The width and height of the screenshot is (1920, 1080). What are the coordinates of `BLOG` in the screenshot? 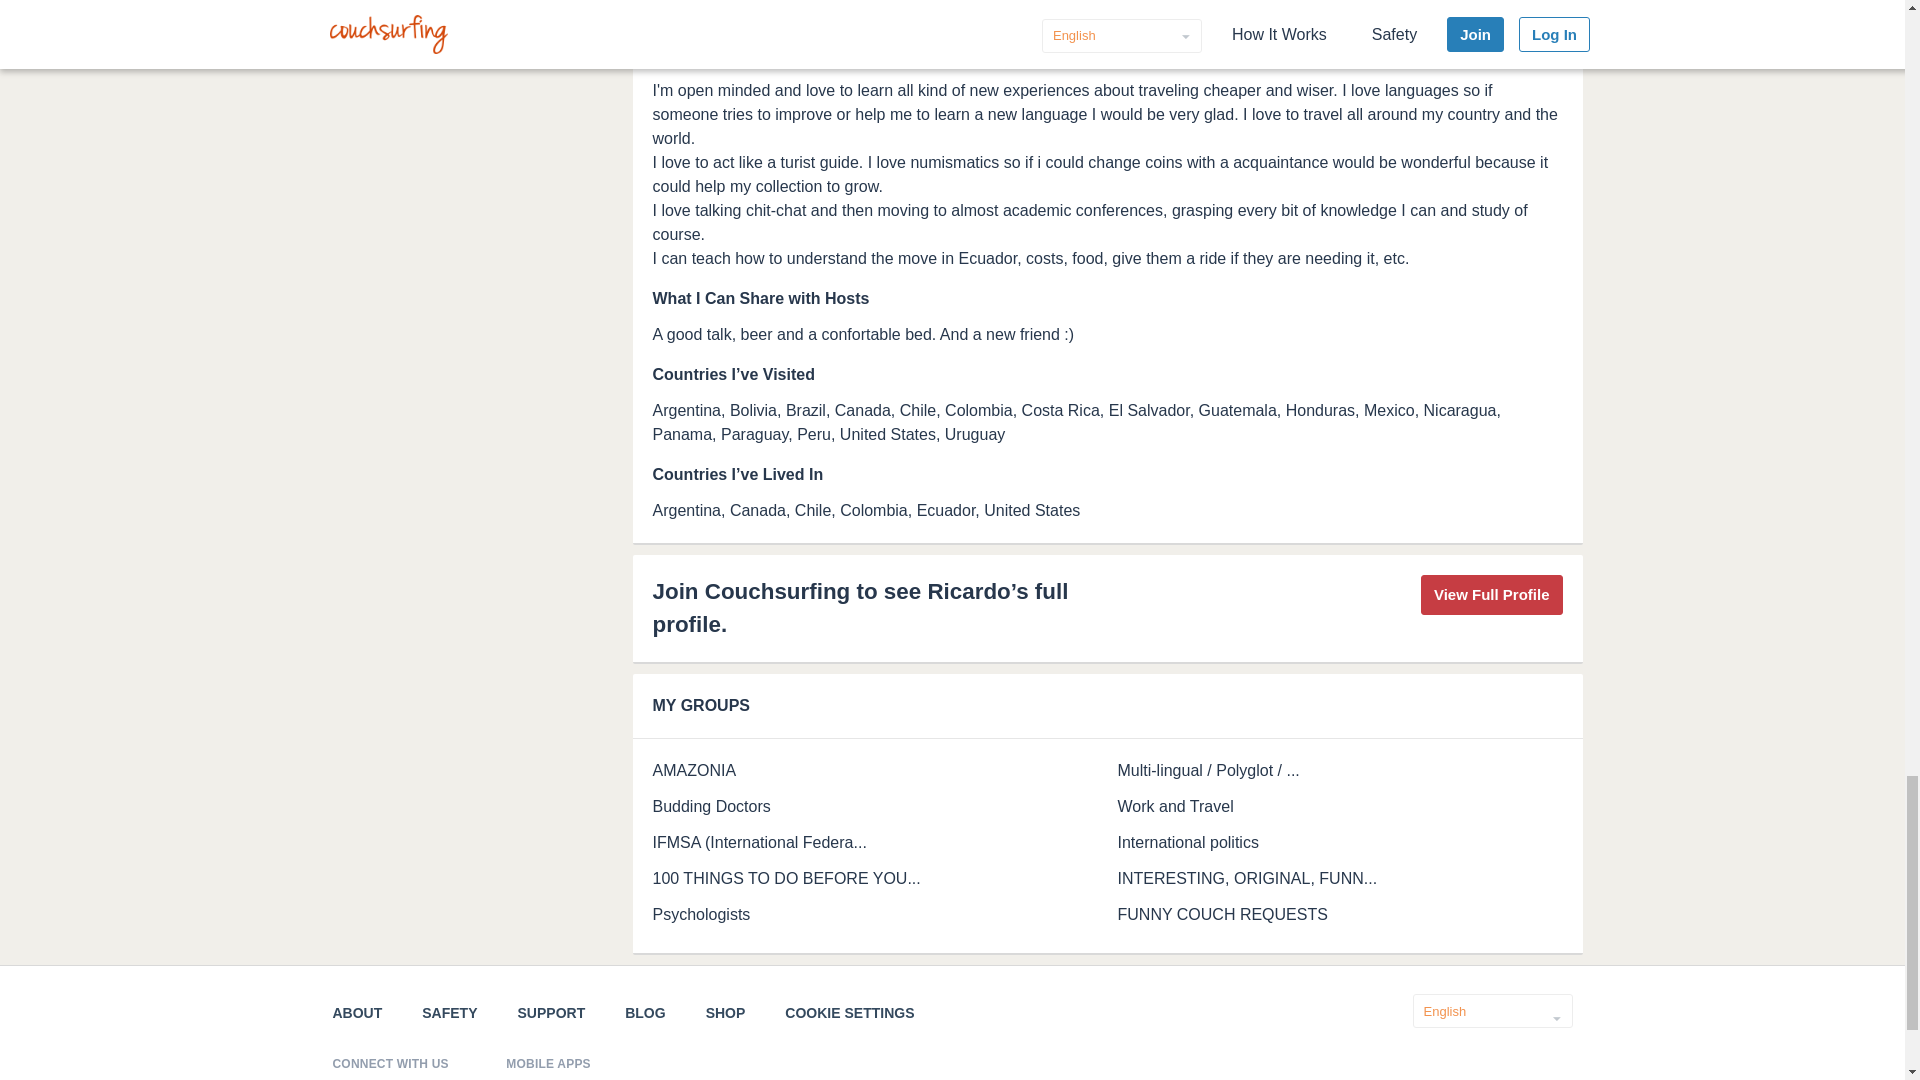 It's located at (644, 1012).